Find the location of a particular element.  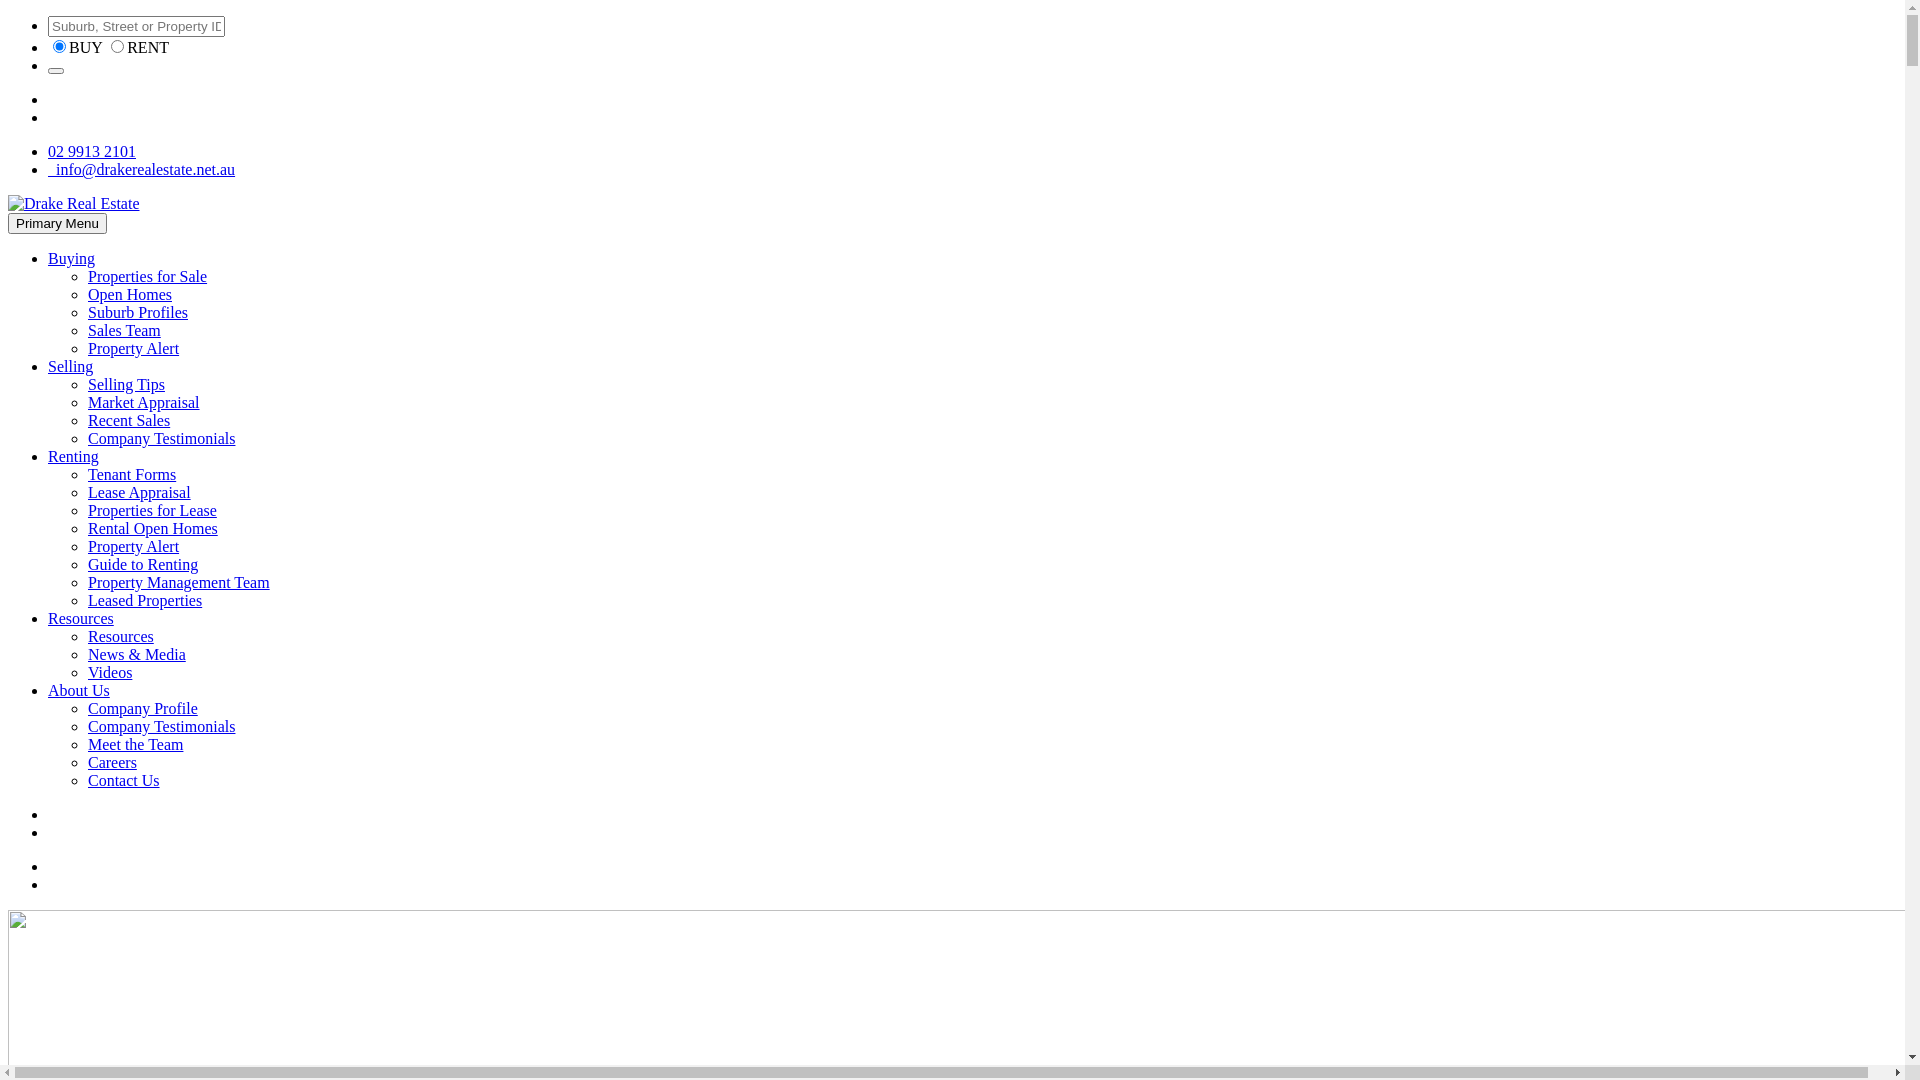

Meet the Team is located at coordinates (136, 744).